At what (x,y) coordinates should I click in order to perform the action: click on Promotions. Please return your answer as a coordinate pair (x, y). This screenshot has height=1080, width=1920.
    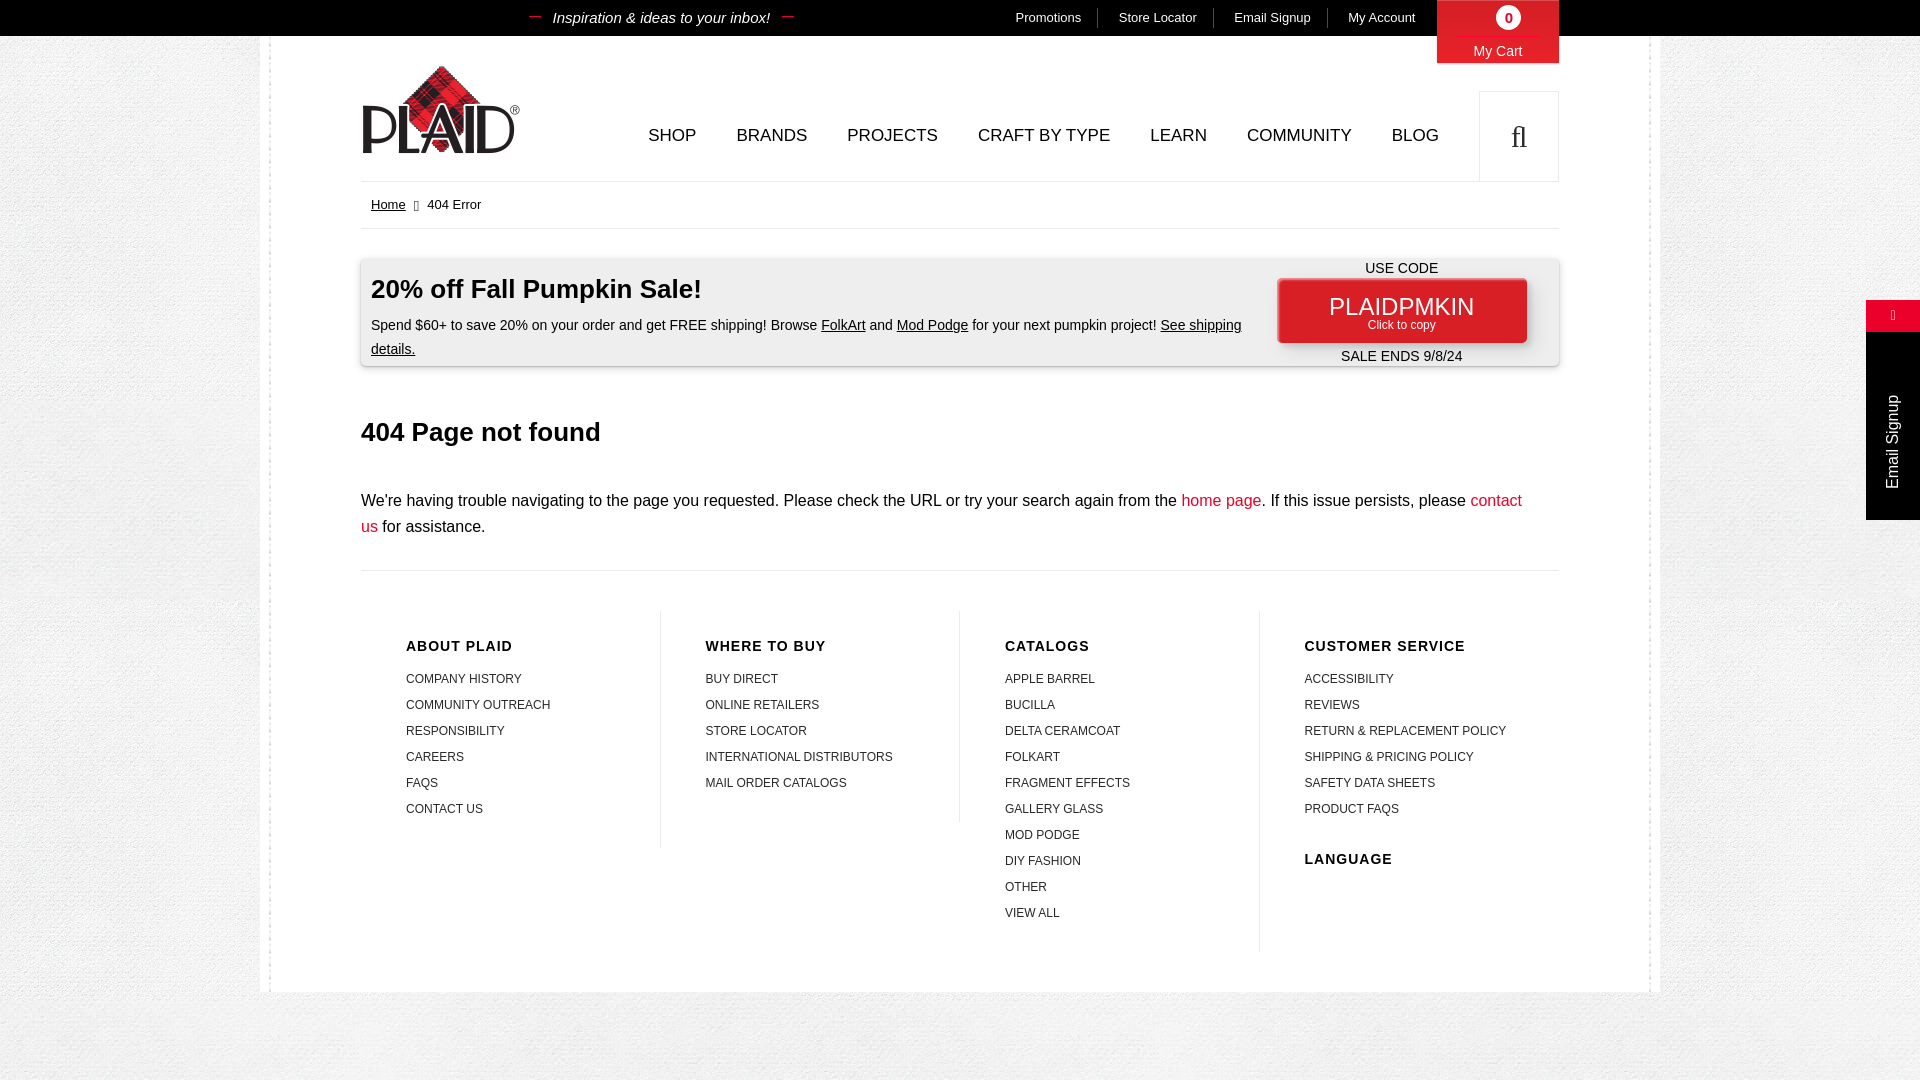
    Looking at the image, I should click on (1048, 18).